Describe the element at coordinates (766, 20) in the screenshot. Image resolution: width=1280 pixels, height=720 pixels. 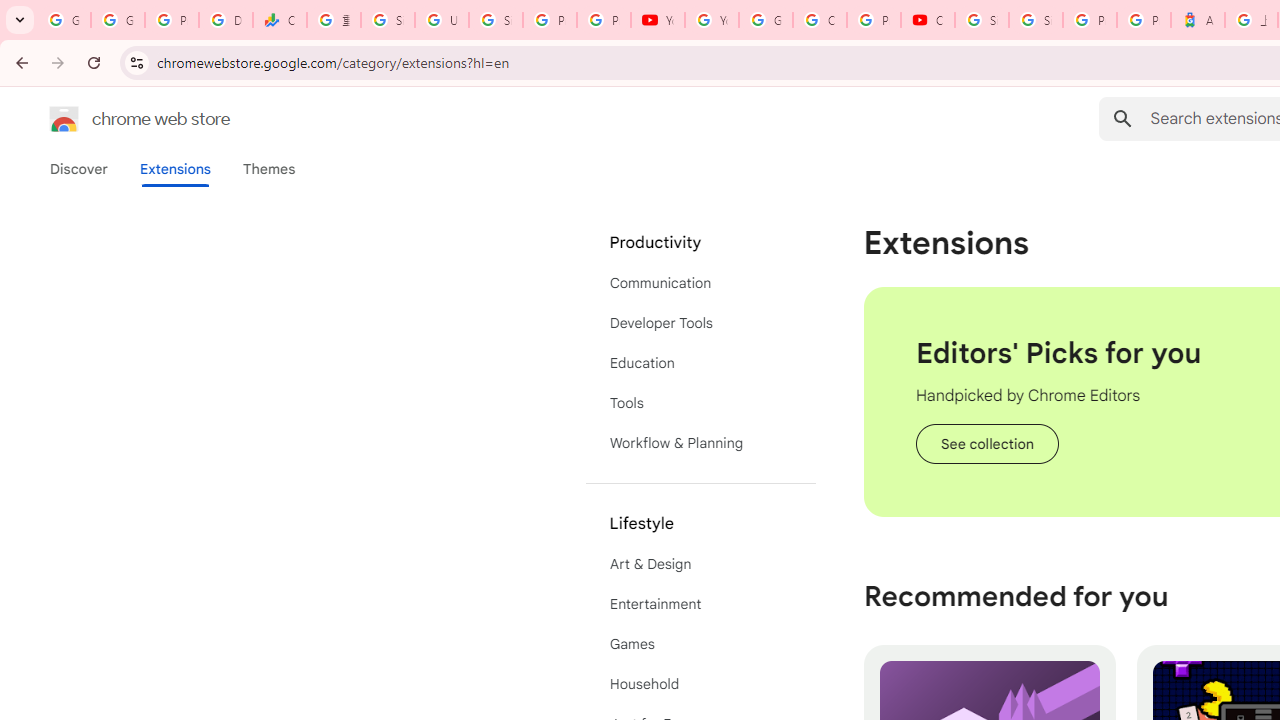
I see `Google Account Help` at that location.